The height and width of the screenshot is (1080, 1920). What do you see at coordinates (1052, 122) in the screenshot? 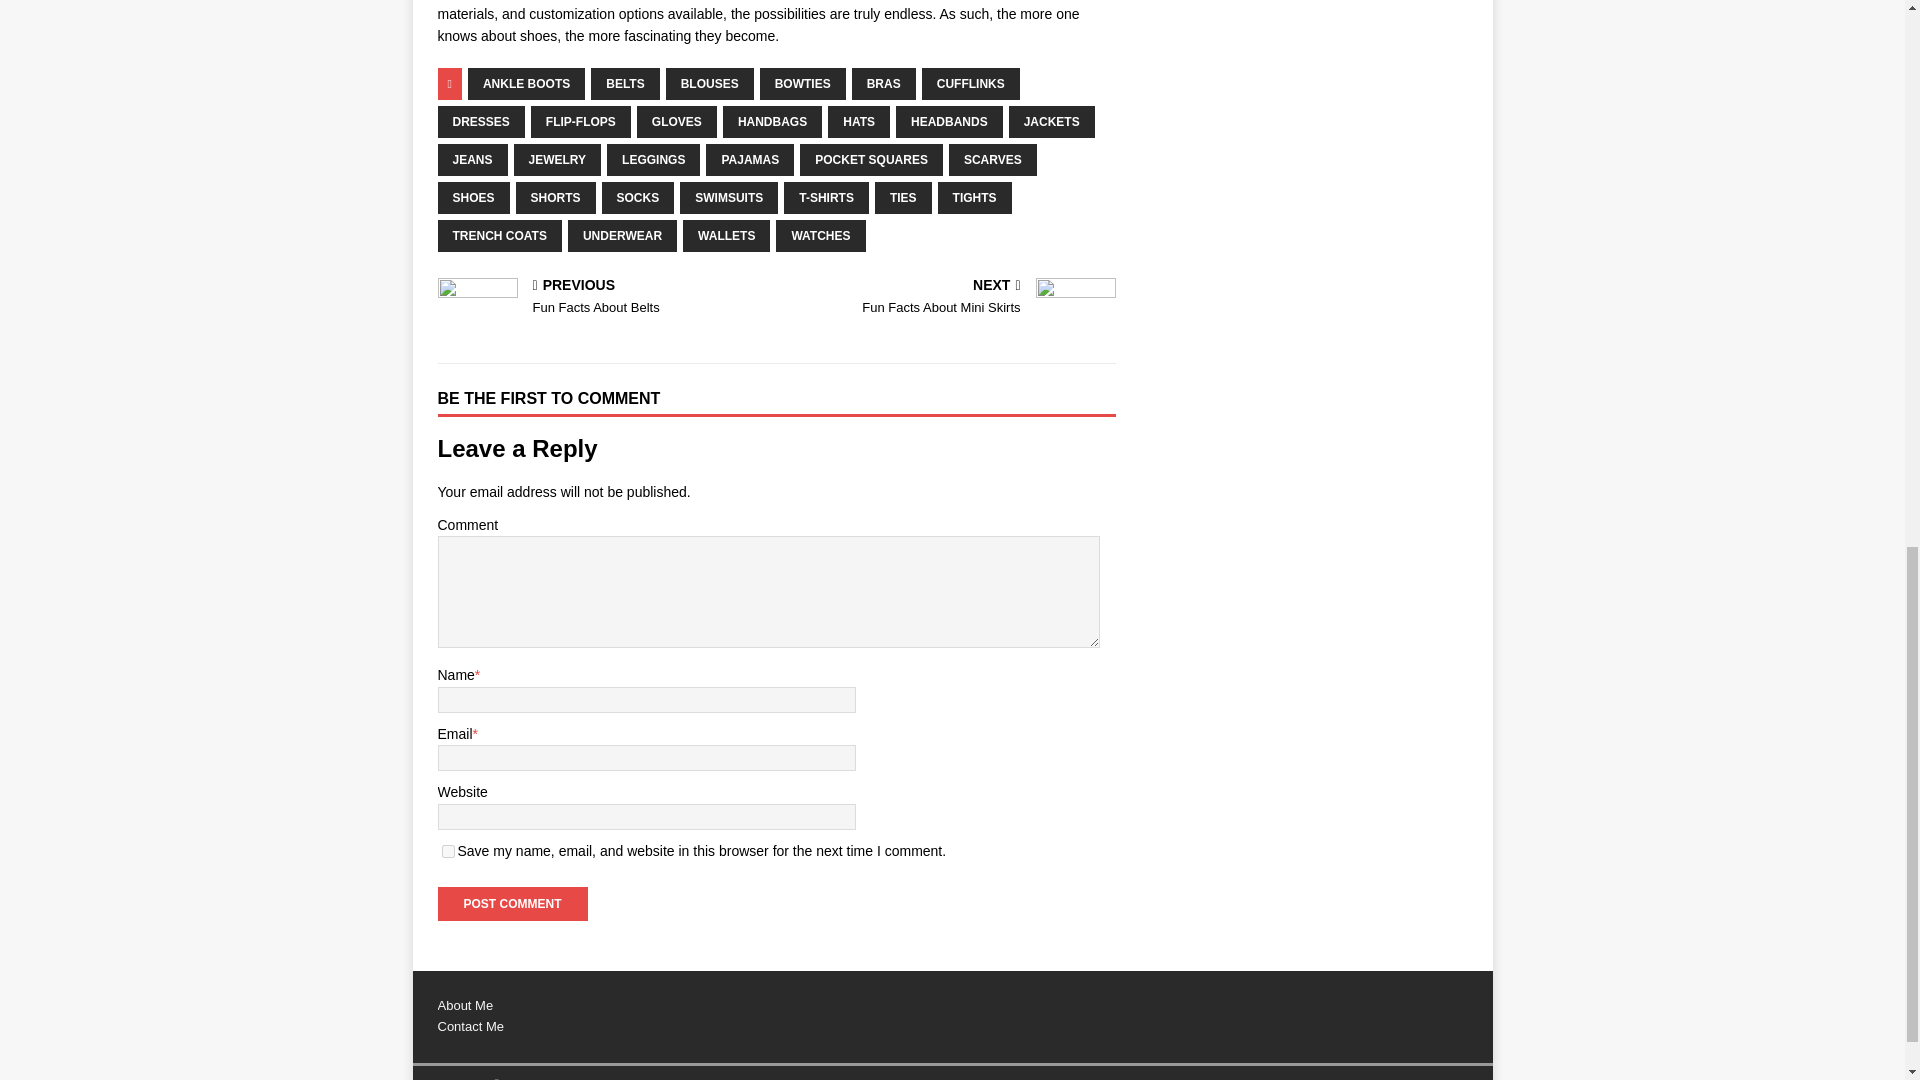
I see `JACKETS` at bounding box center [1052, 122].